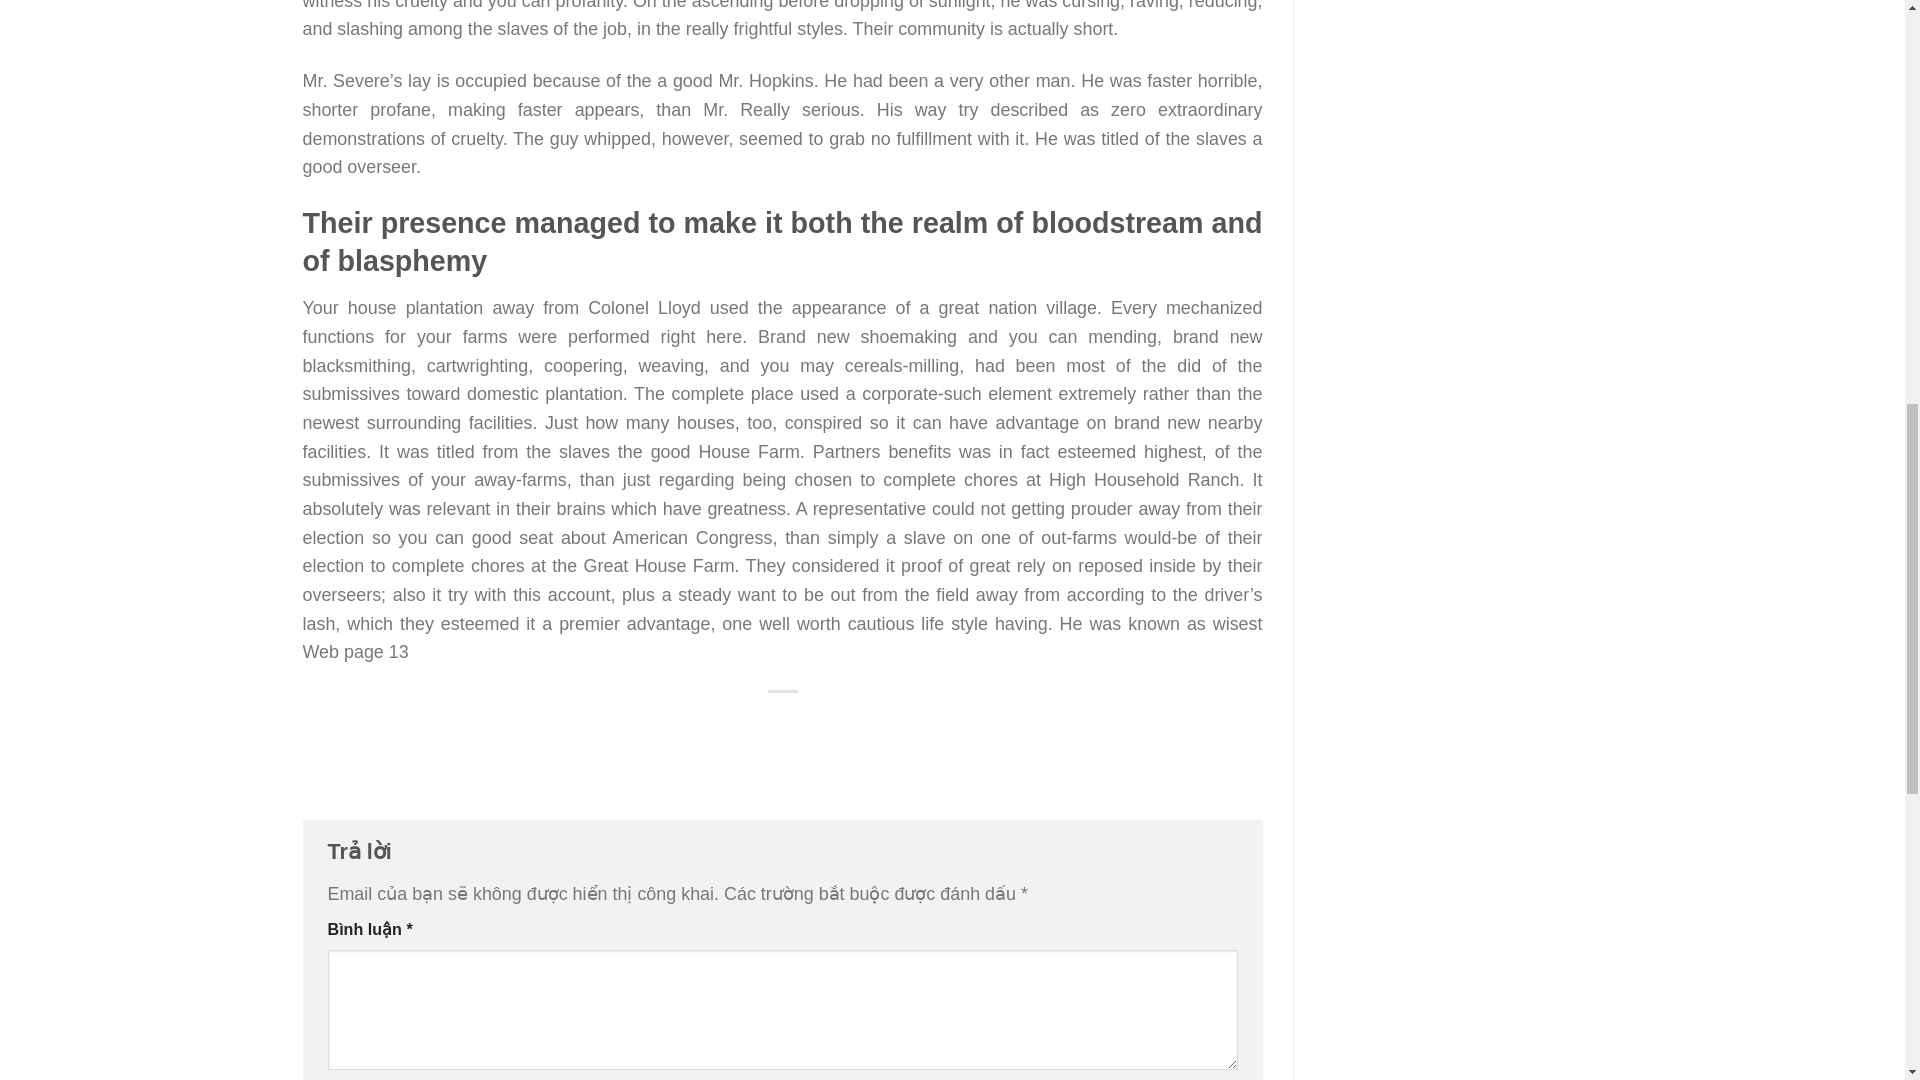 The height and width of the screenshot is (1080, 1920). Describe the element at coordinates (702, 729) in the screenshot. I see `Share on Facebook` at that location.